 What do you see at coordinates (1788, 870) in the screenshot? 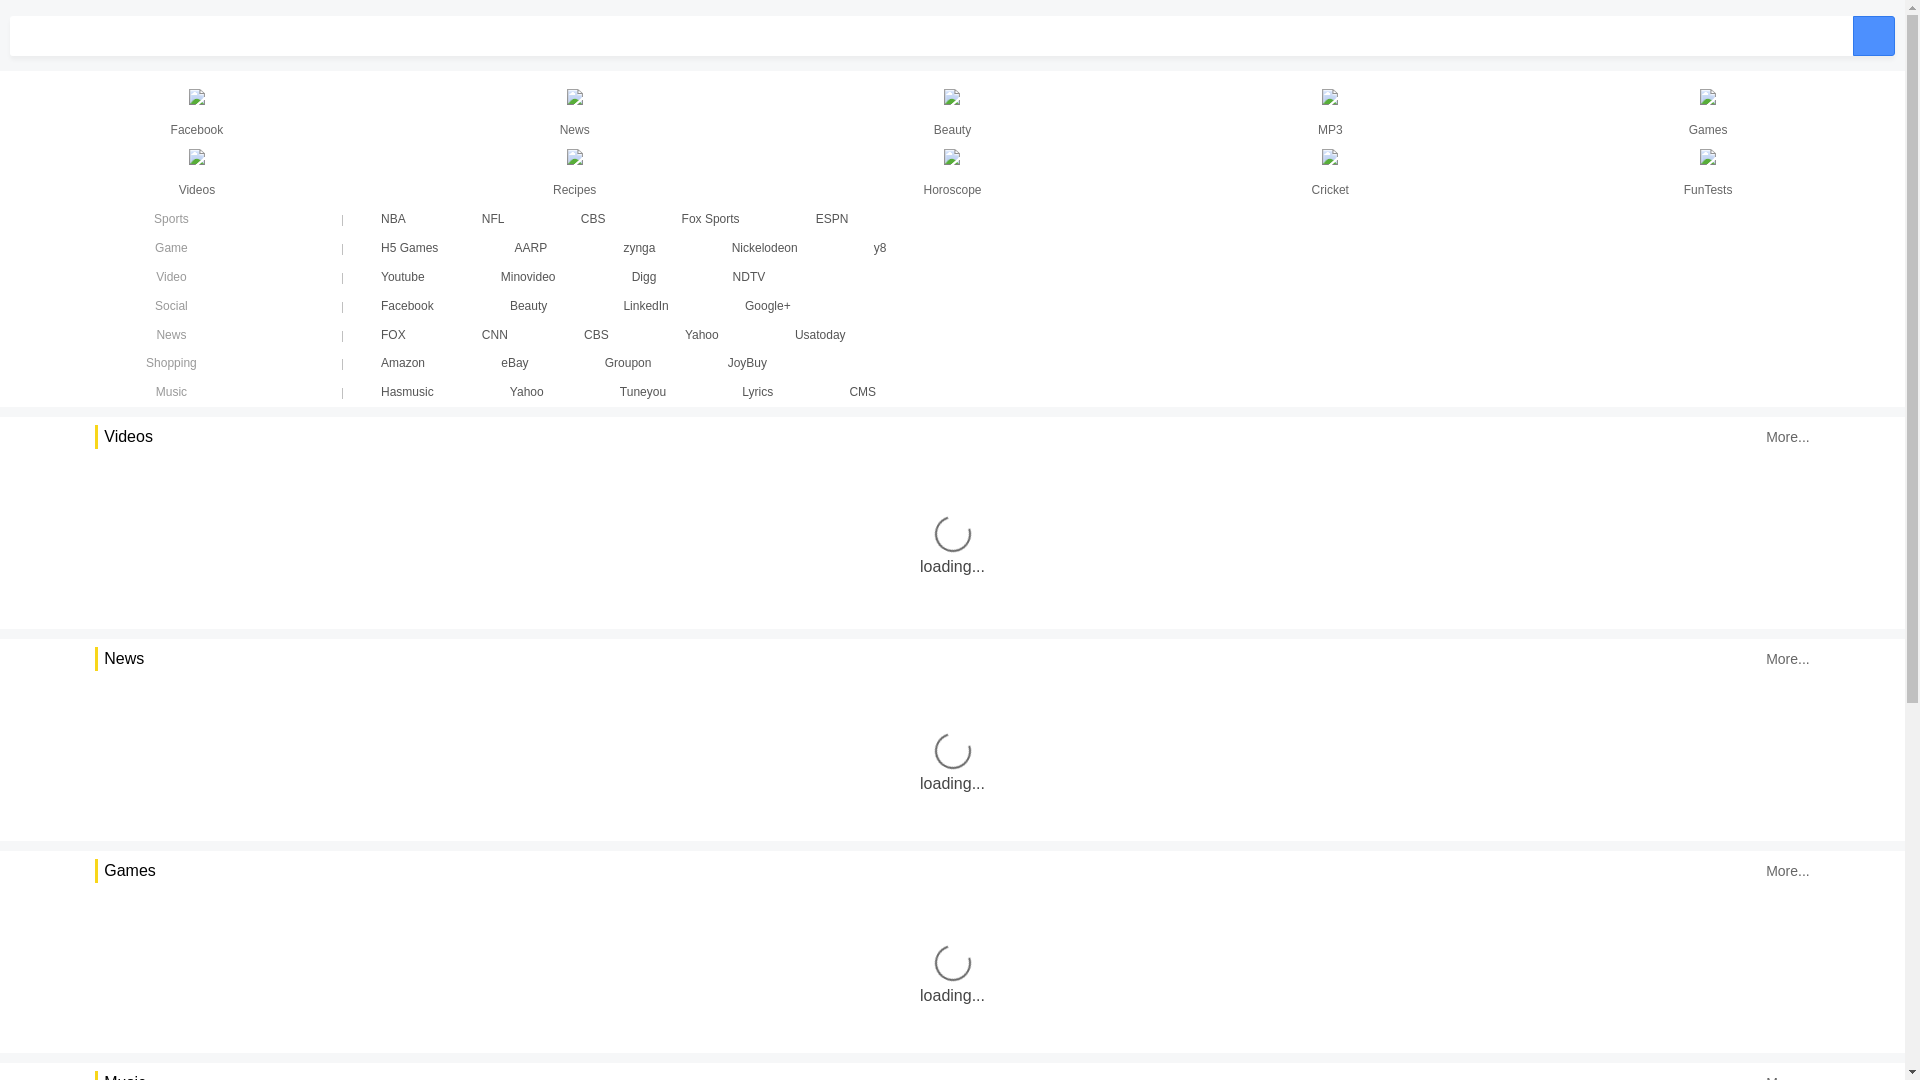
I see `More...` at bounding box center [1788, 870].